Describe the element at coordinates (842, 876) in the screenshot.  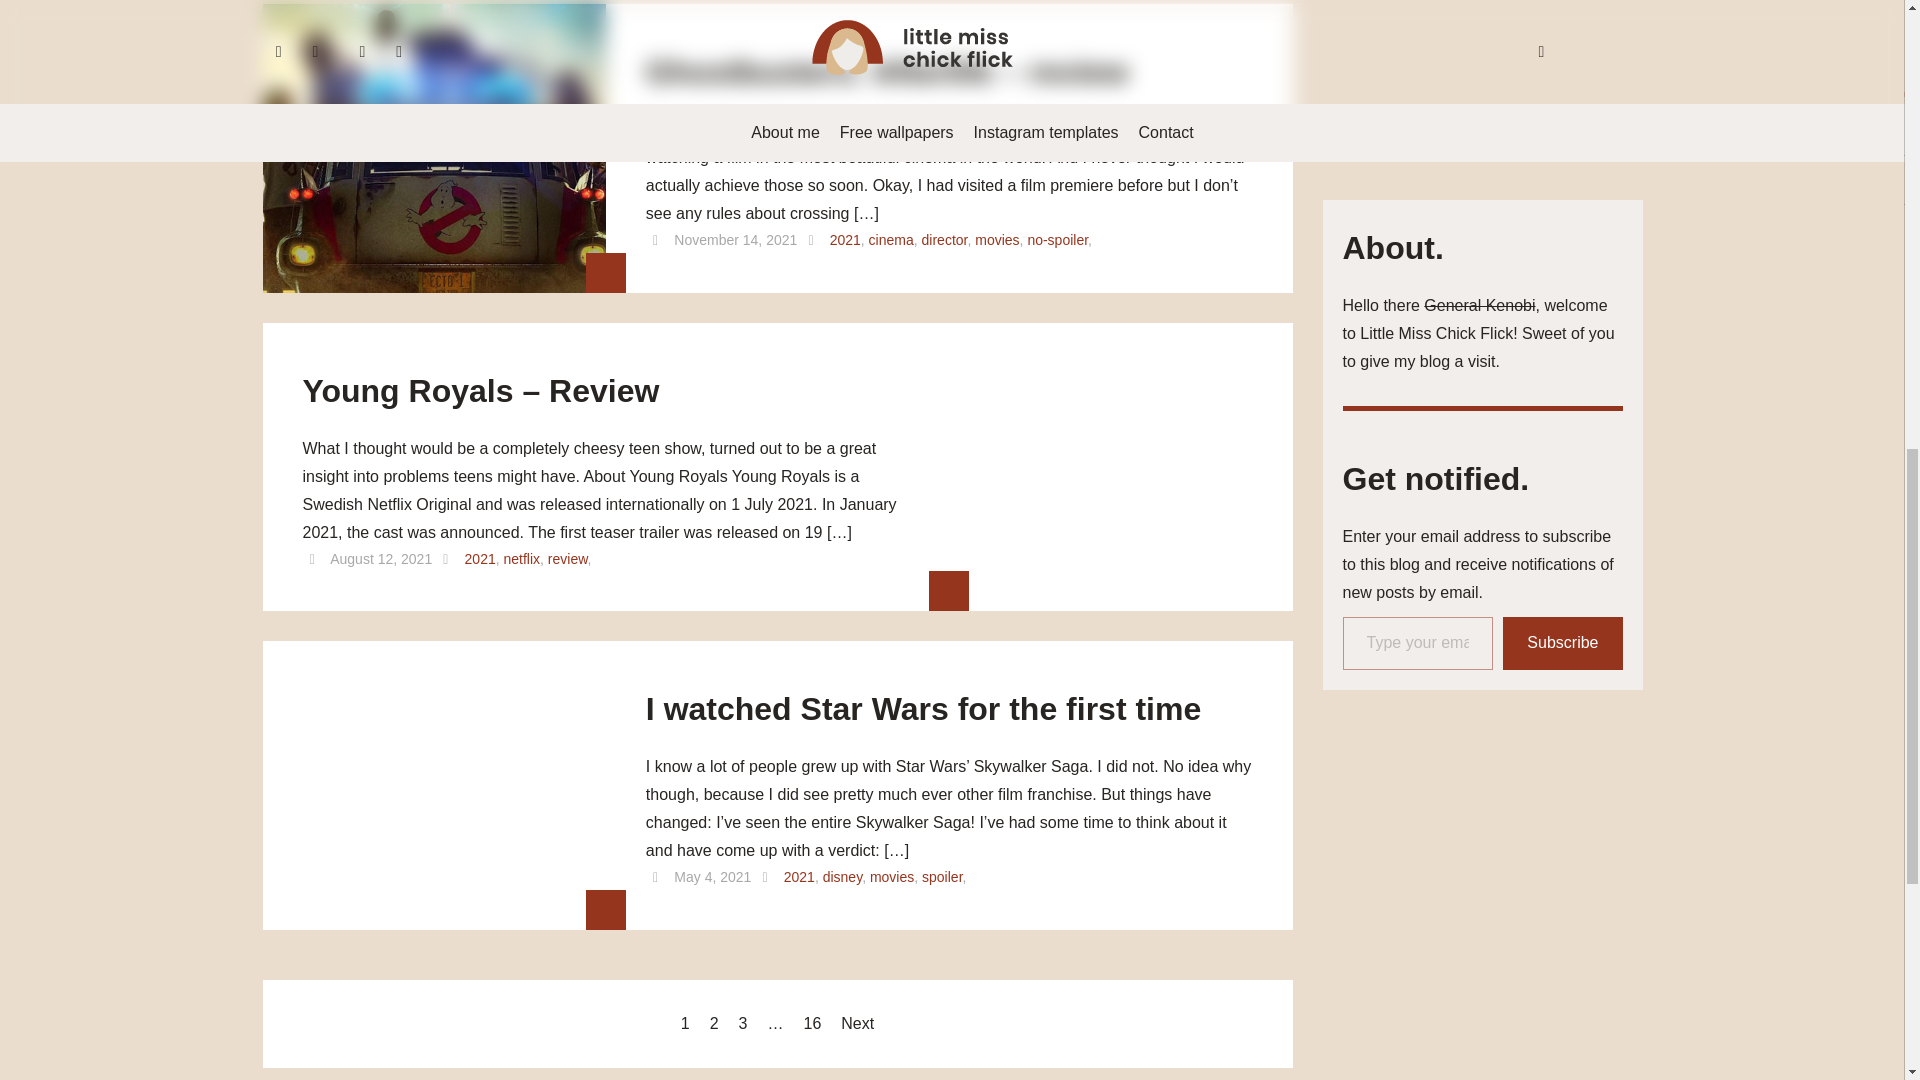
I see `disney` at that location.